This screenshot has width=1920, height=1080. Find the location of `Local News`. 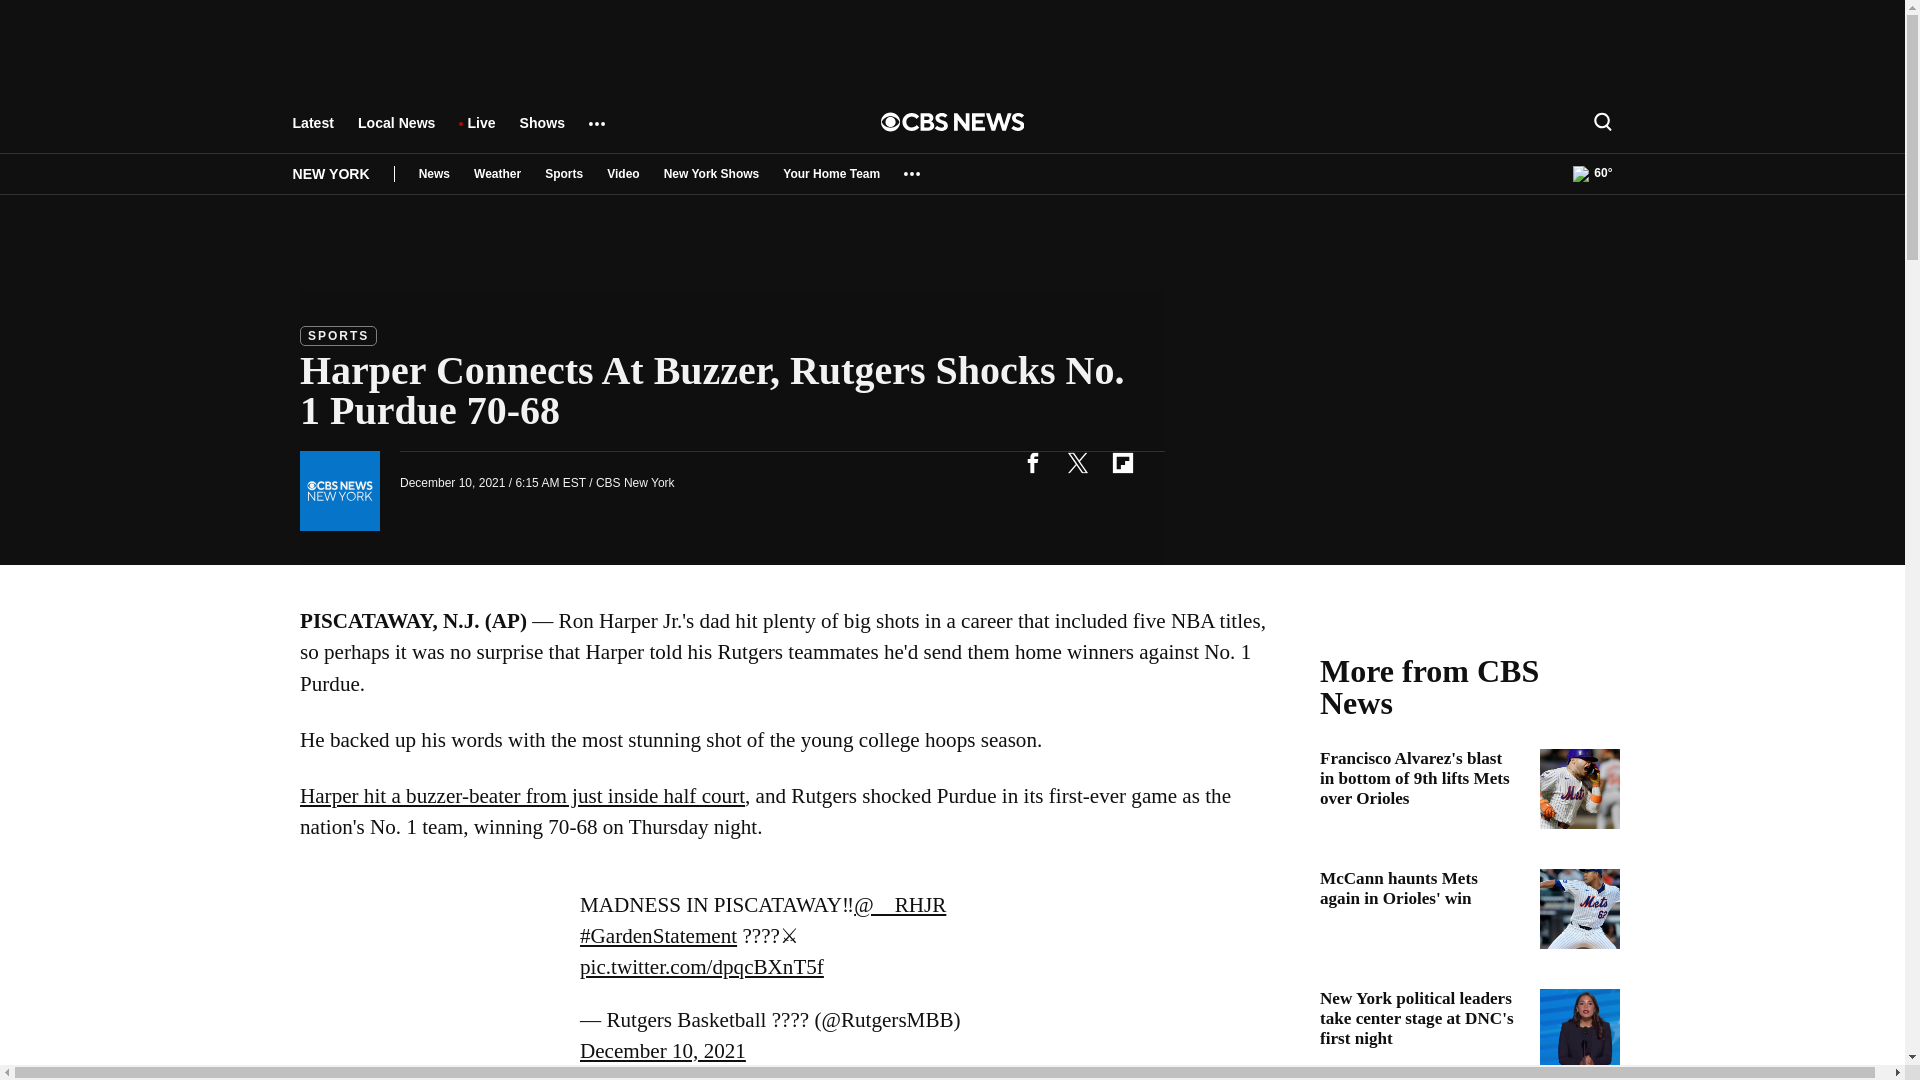

Local News is located at coordinates (396, 132).